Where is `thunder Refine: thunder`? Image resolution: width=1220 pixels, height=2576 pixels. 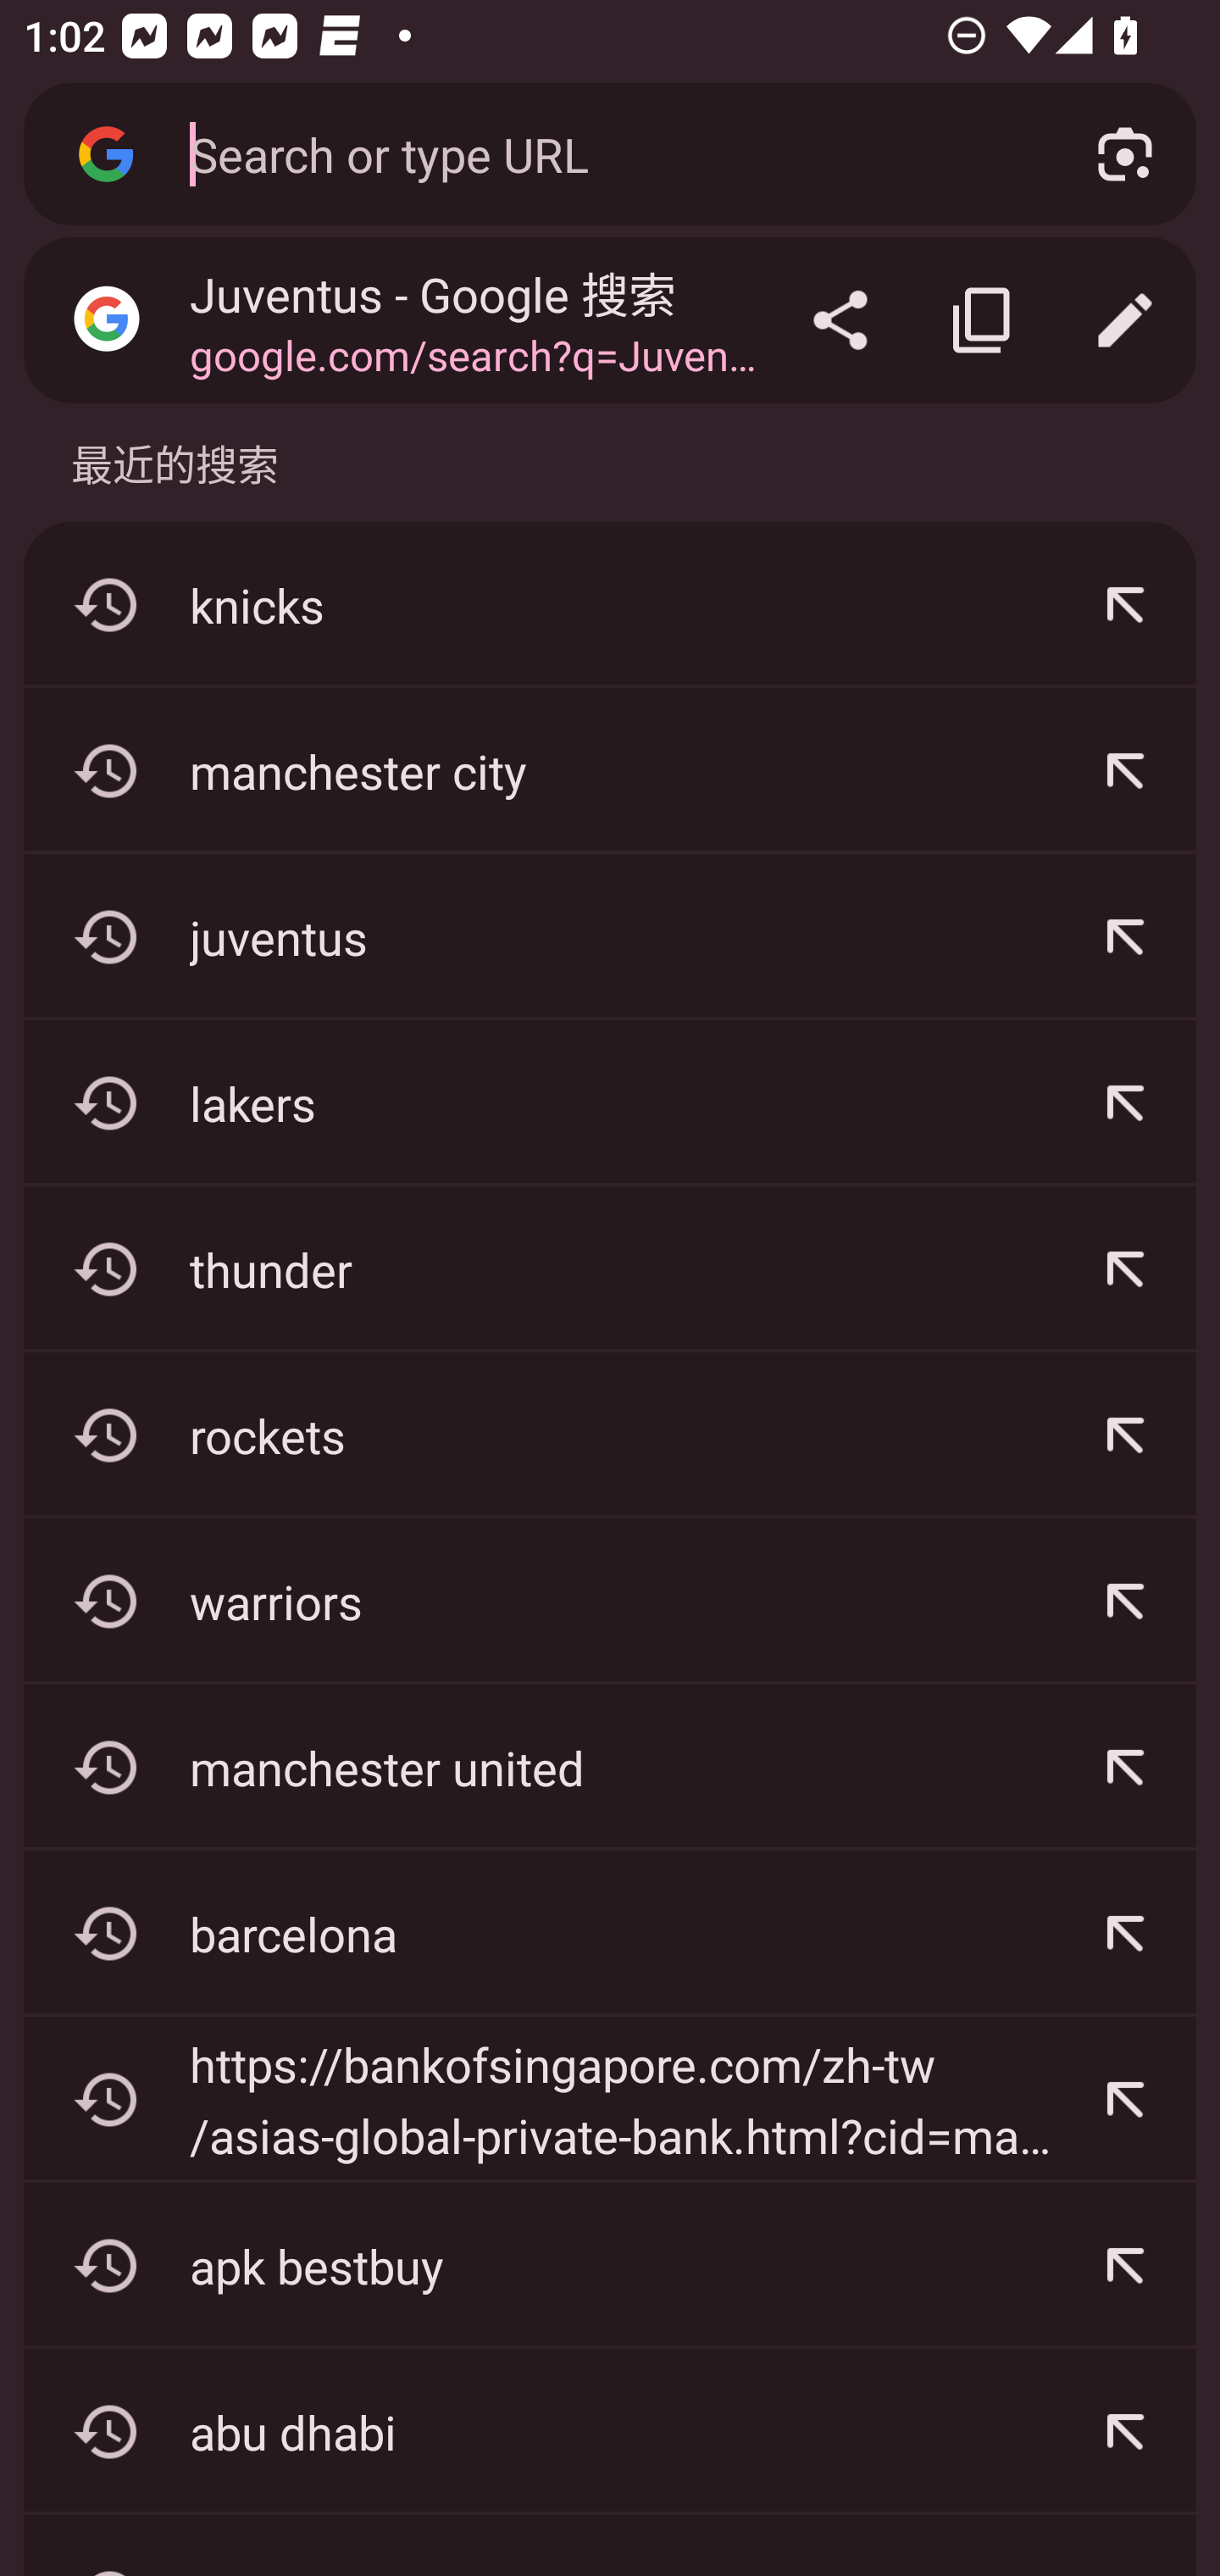 thunder Refine: thunder is located at coordinates (610, 1269).